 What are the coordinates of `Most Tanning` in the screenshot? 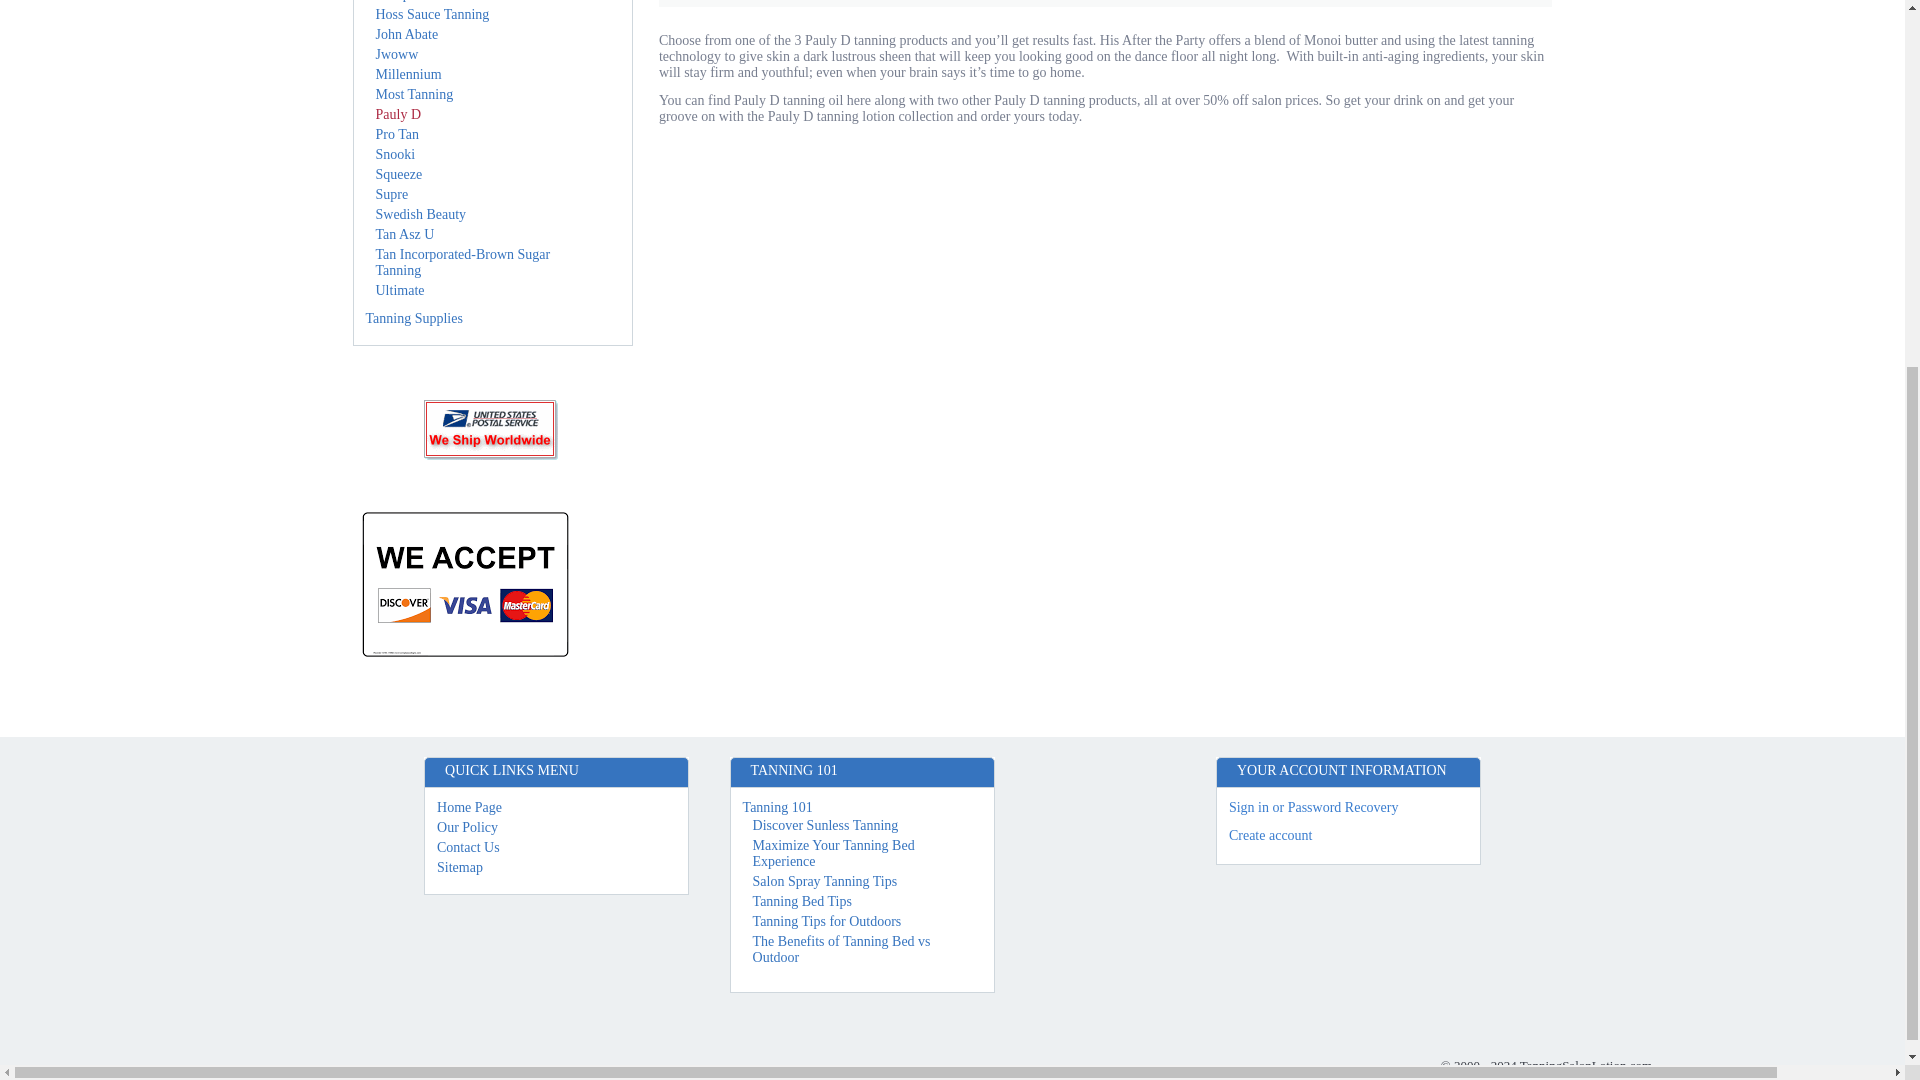 It's located at (414, 94).